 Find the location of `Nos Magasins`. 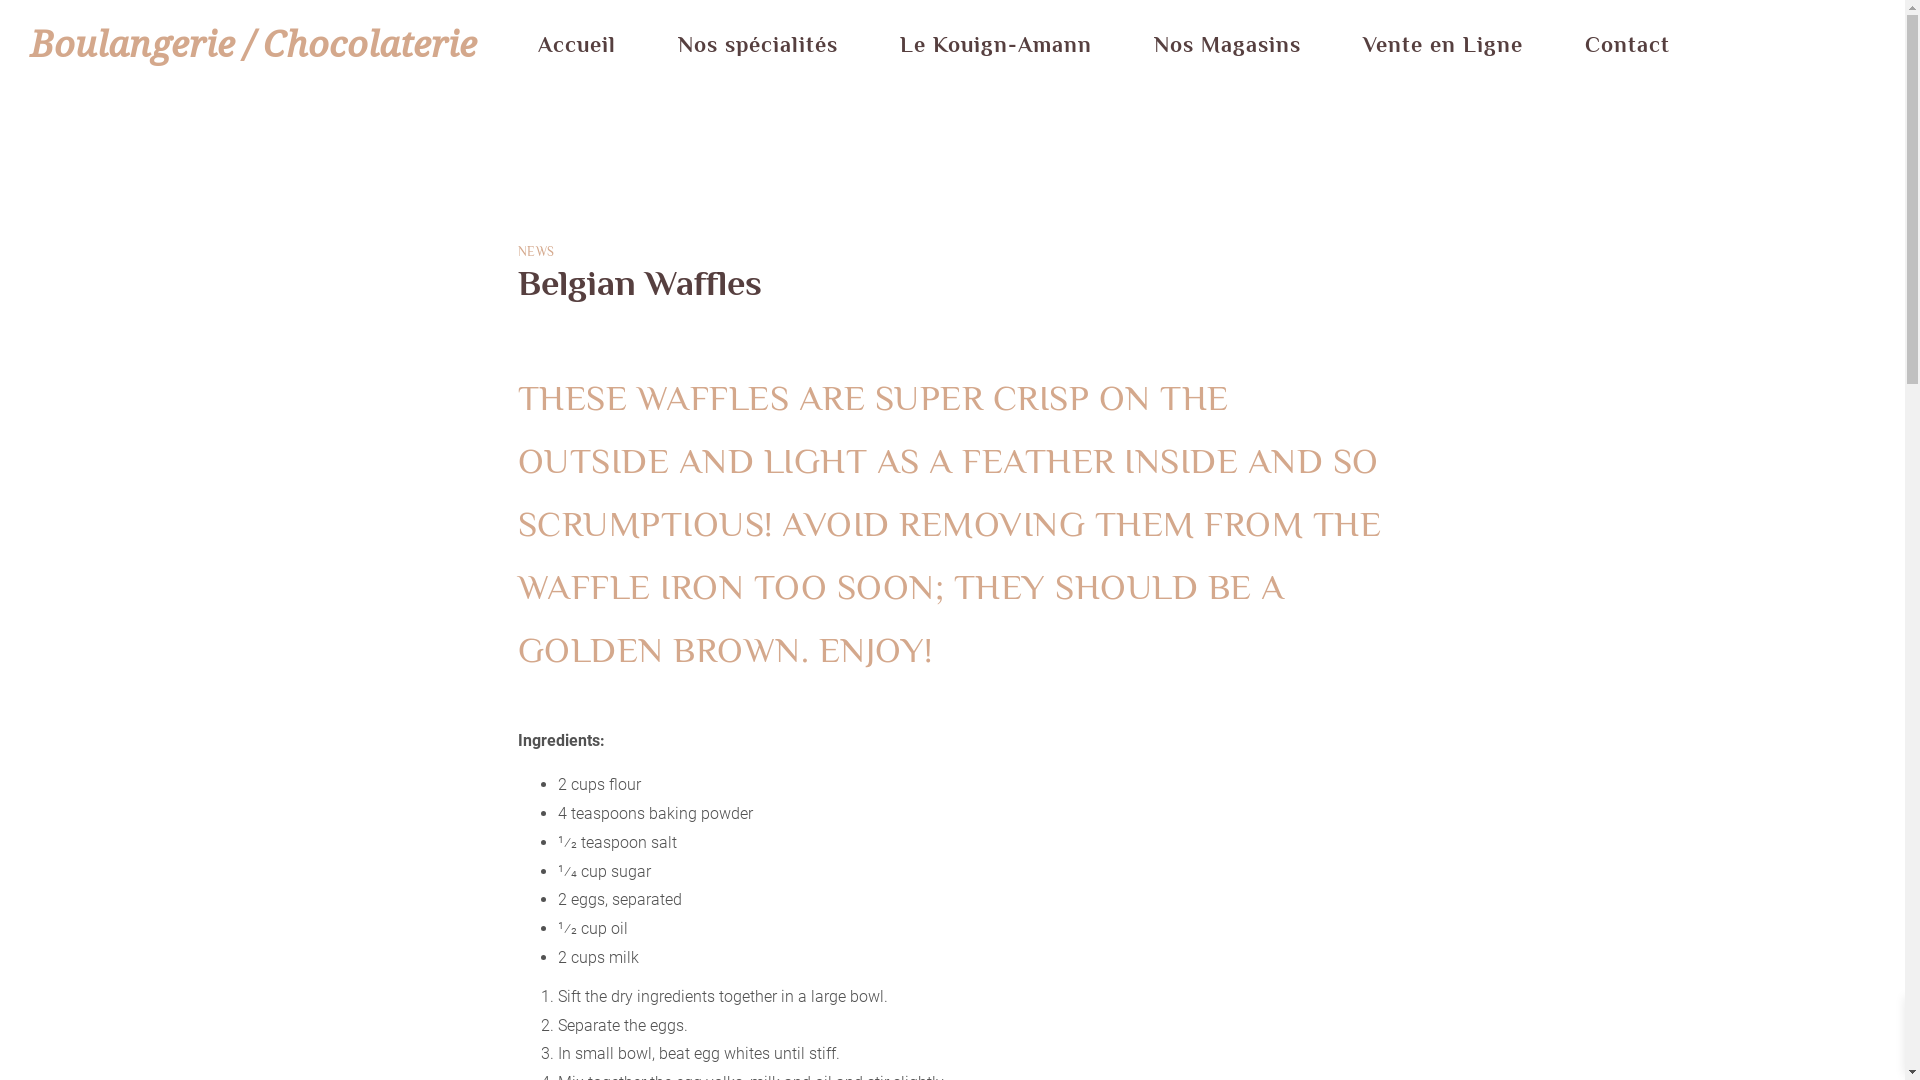

Nos Magasins is located at coordinates (1228, 45).